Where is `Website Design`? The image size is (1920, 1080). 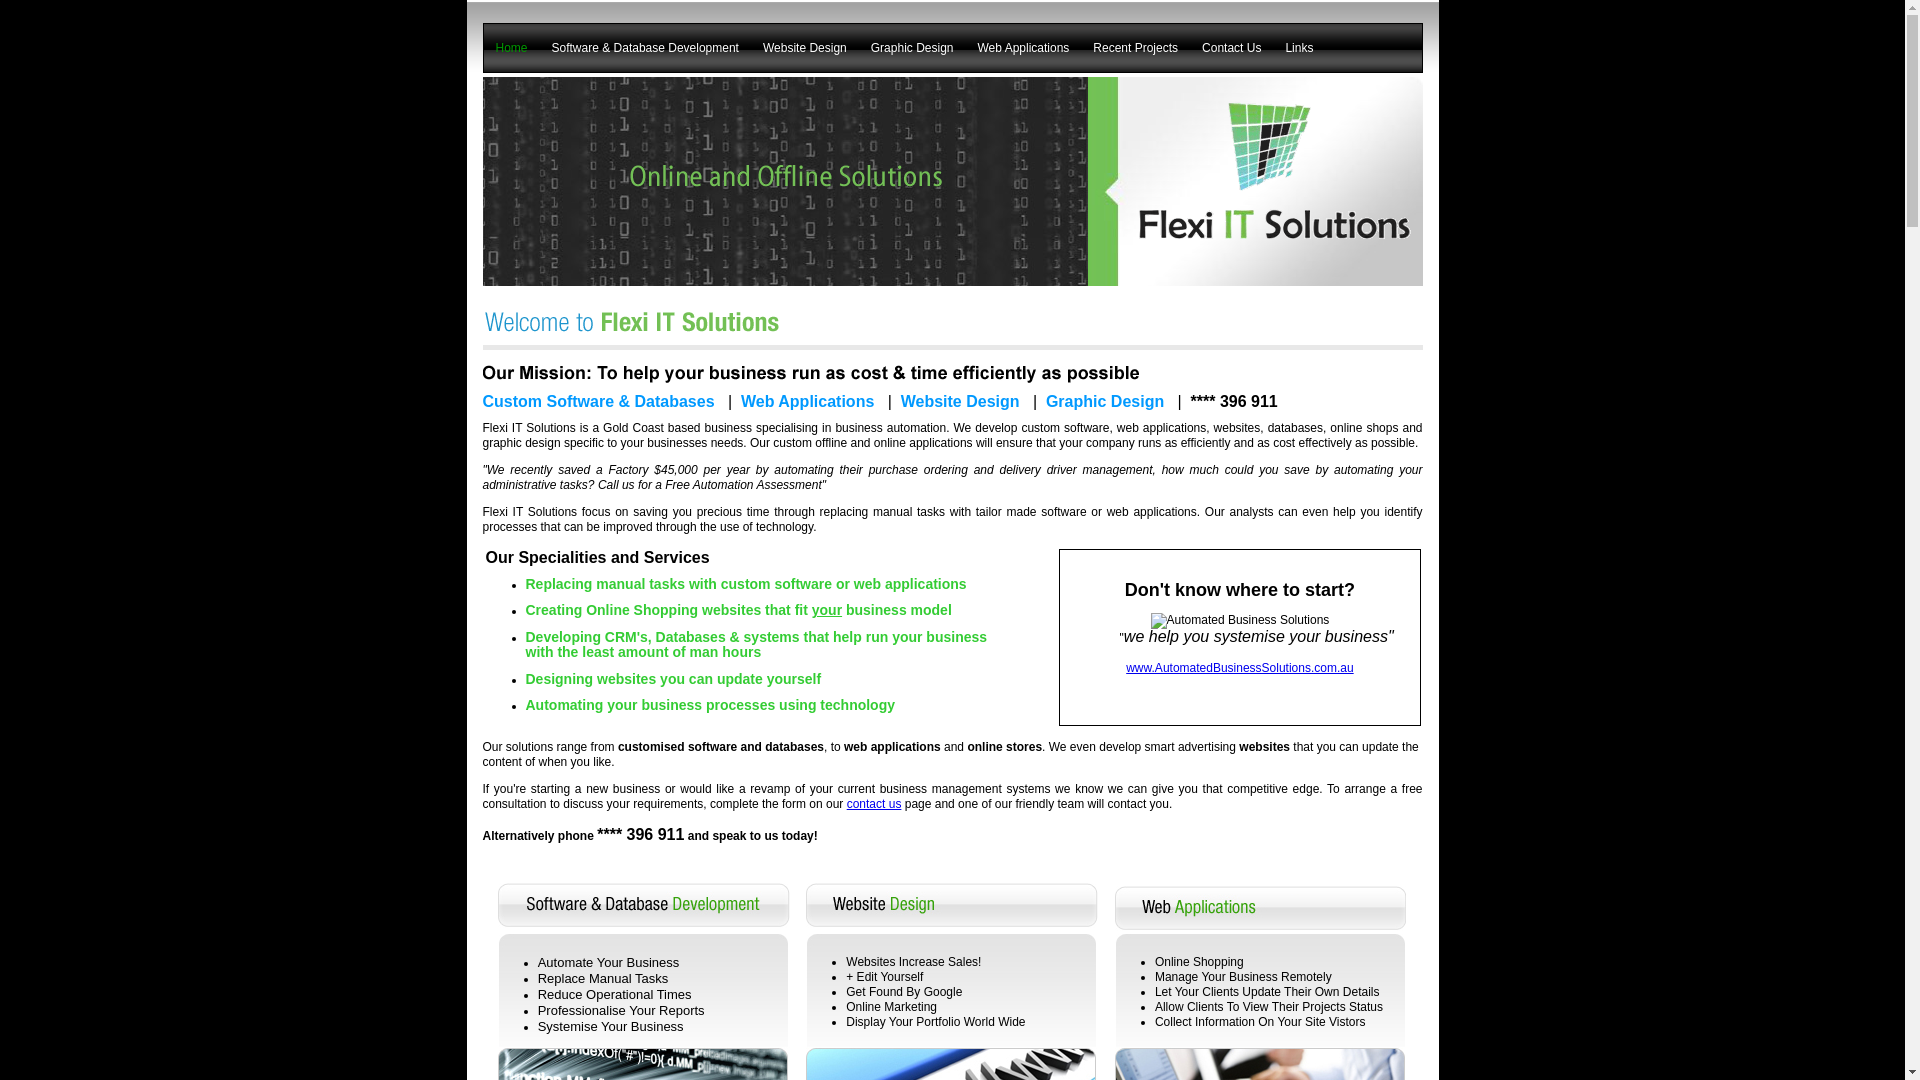
Website Design is located at coordinates (960, 402).